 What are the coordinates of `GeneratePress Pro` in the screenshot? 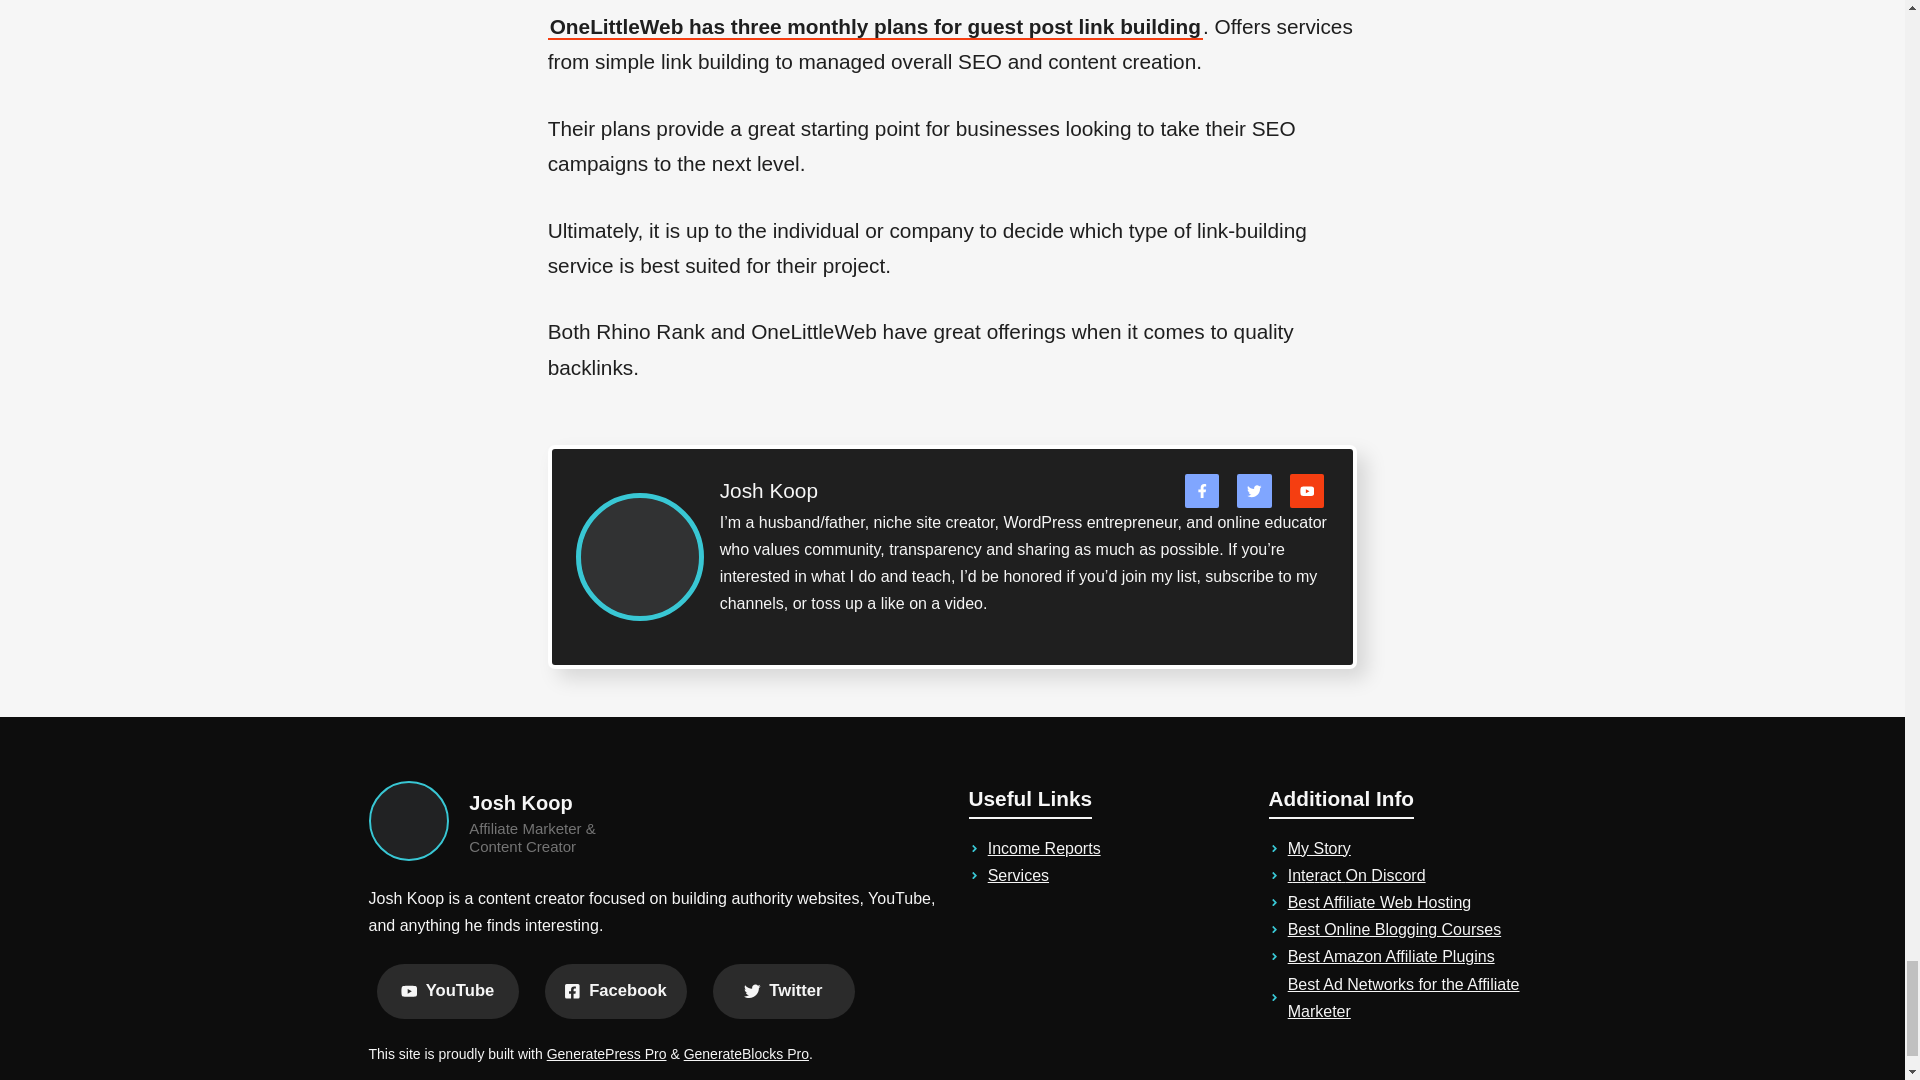 It's located at (606, 1054).